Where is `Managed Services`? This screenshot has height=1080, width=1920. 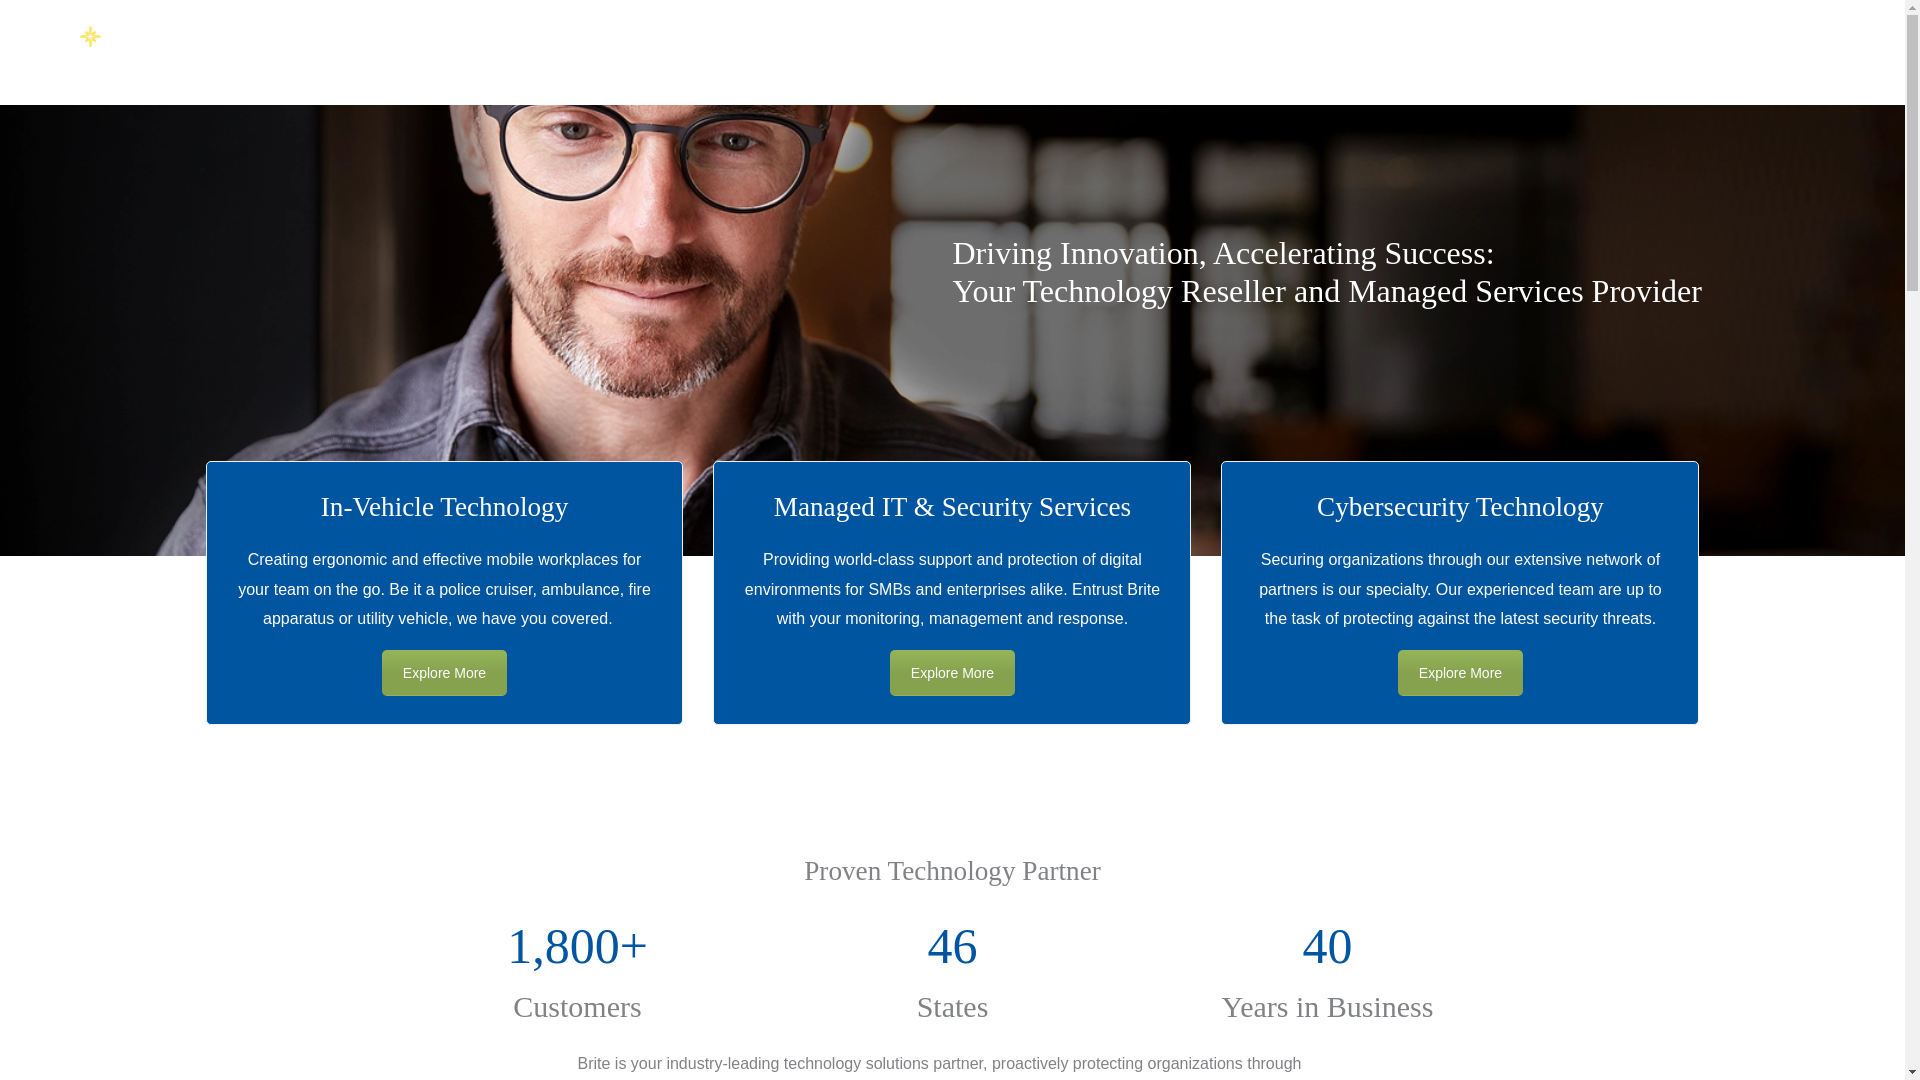
Managed Services is located at coordinates (1460, 672).